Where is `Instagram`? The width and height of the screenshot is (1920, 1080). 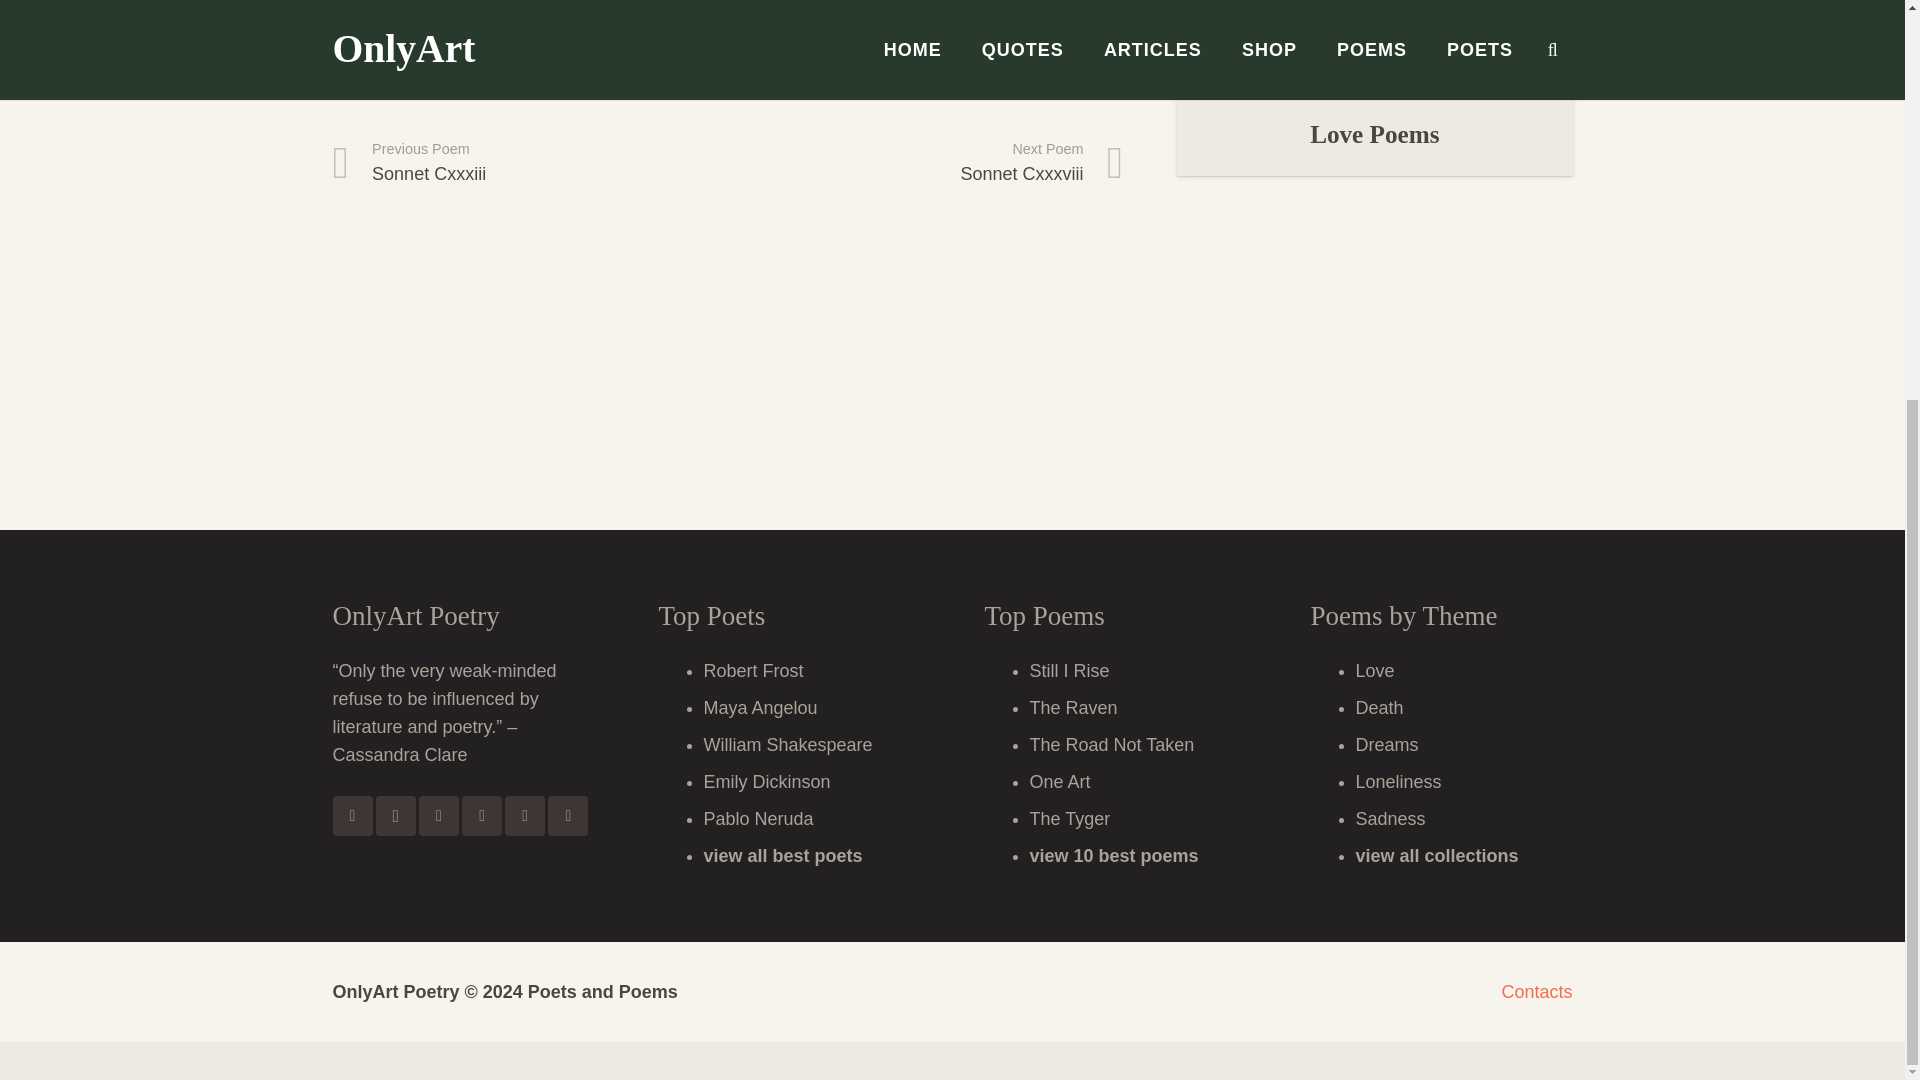 Instagram is located at coordinates (925, 163).